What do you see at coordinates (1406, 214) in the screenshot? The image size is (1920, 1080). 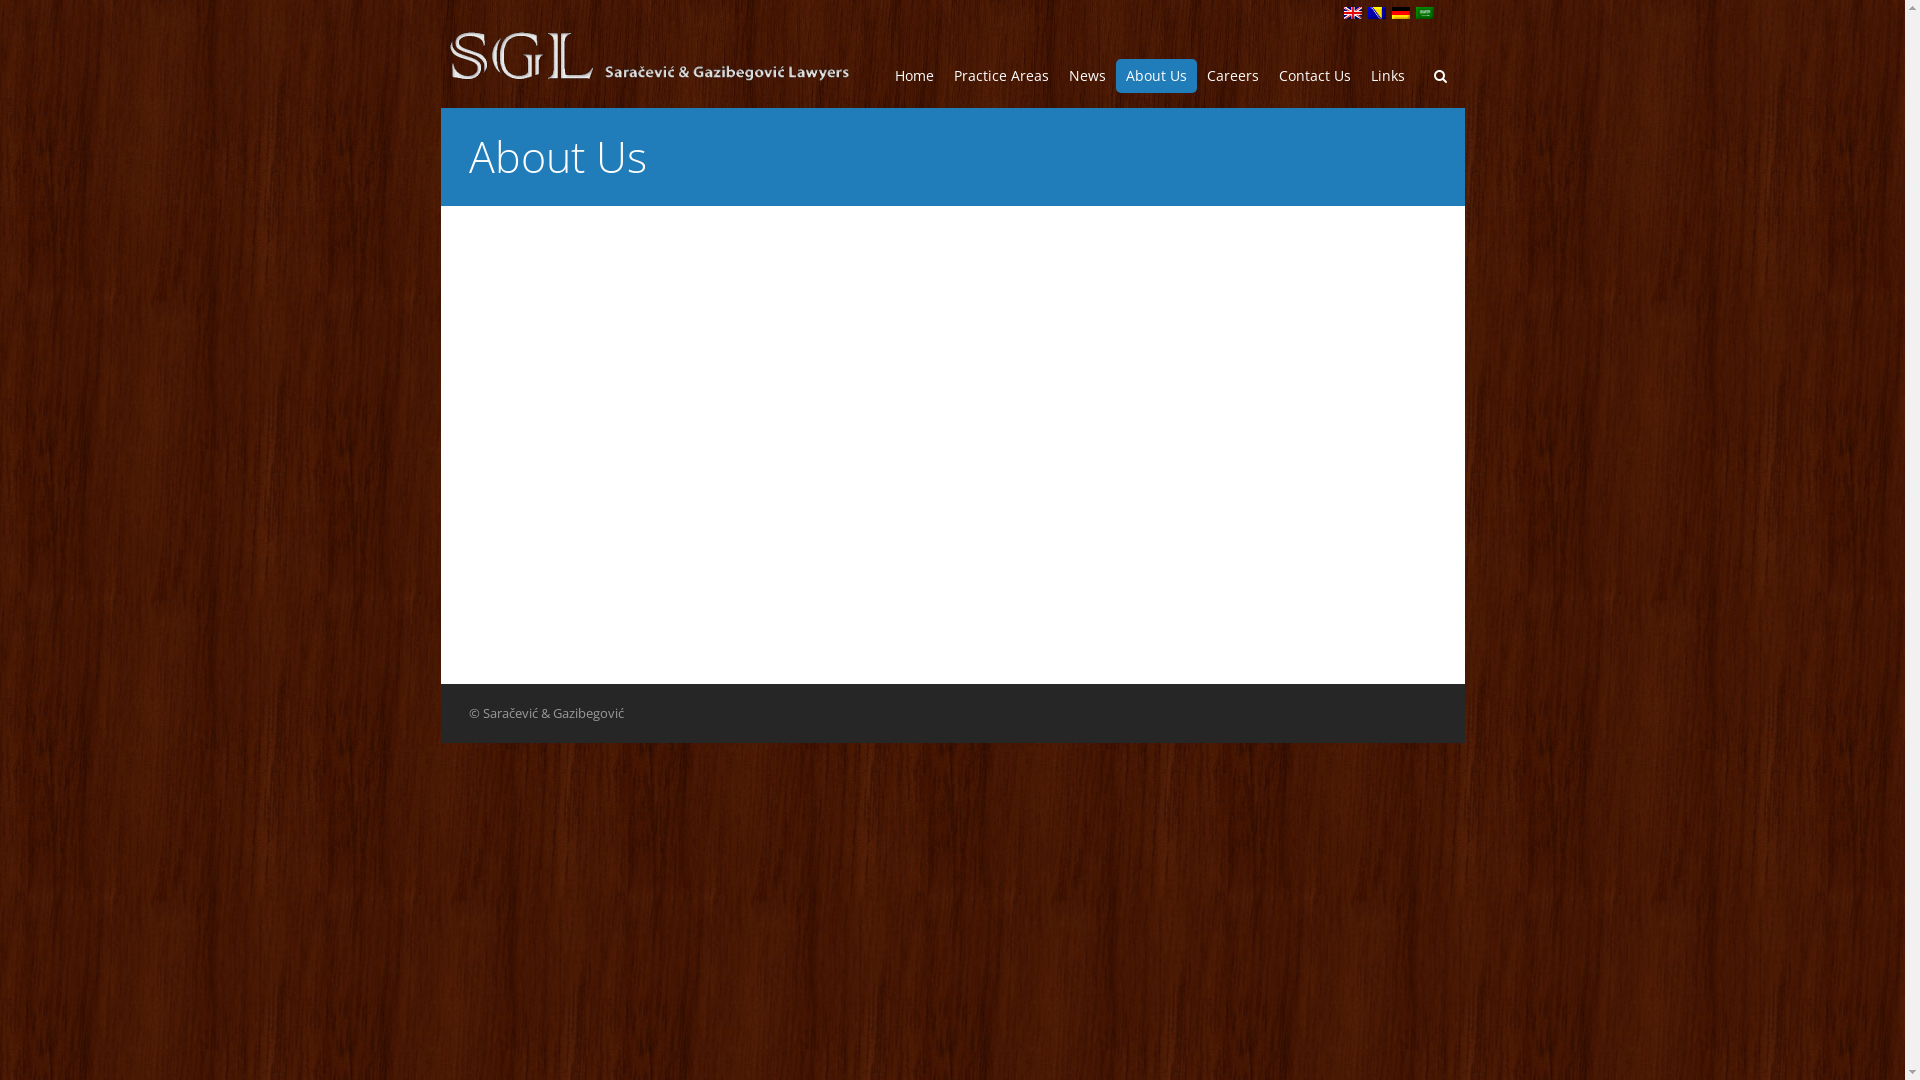 I see `Search` at bounding box center [1406, 214].